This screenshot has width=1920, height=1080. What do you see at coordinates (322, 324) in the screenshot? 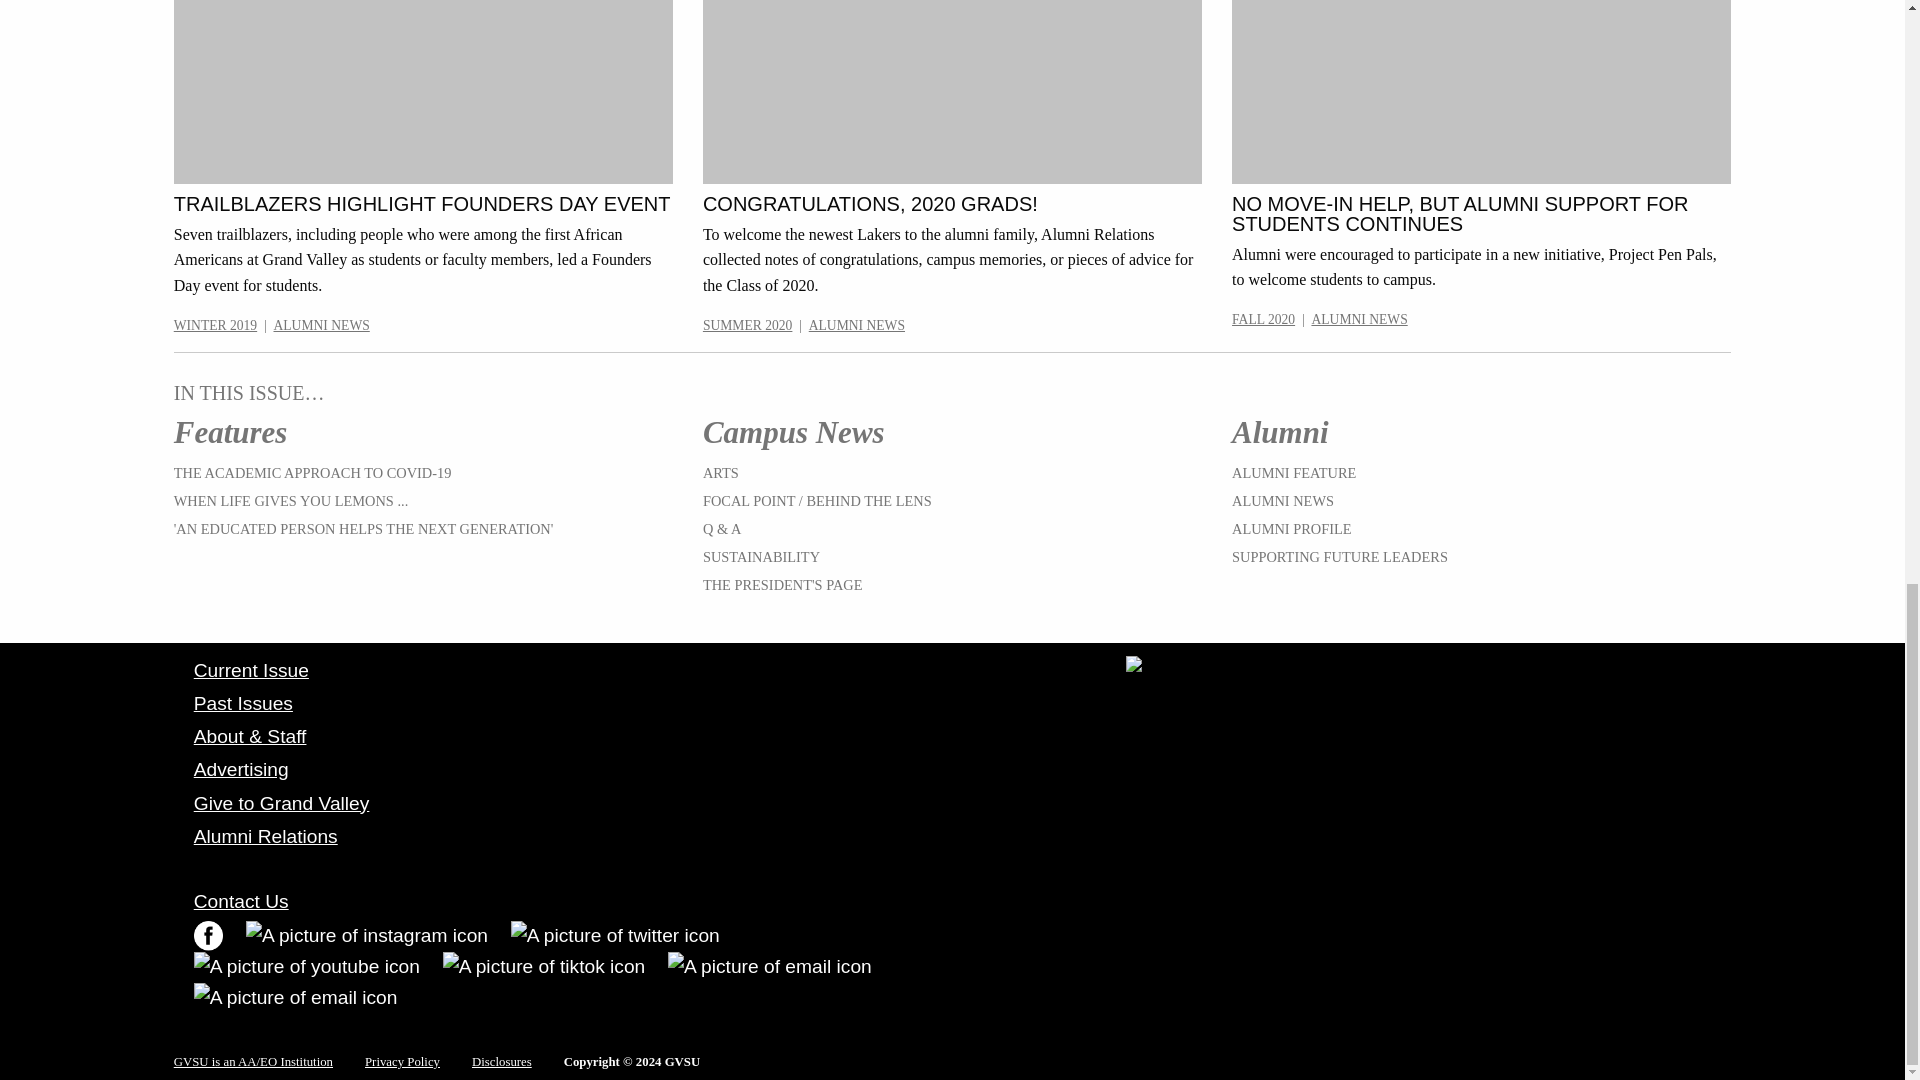
I see `ALUMNI NEWS` at bounding box center [322, 324].